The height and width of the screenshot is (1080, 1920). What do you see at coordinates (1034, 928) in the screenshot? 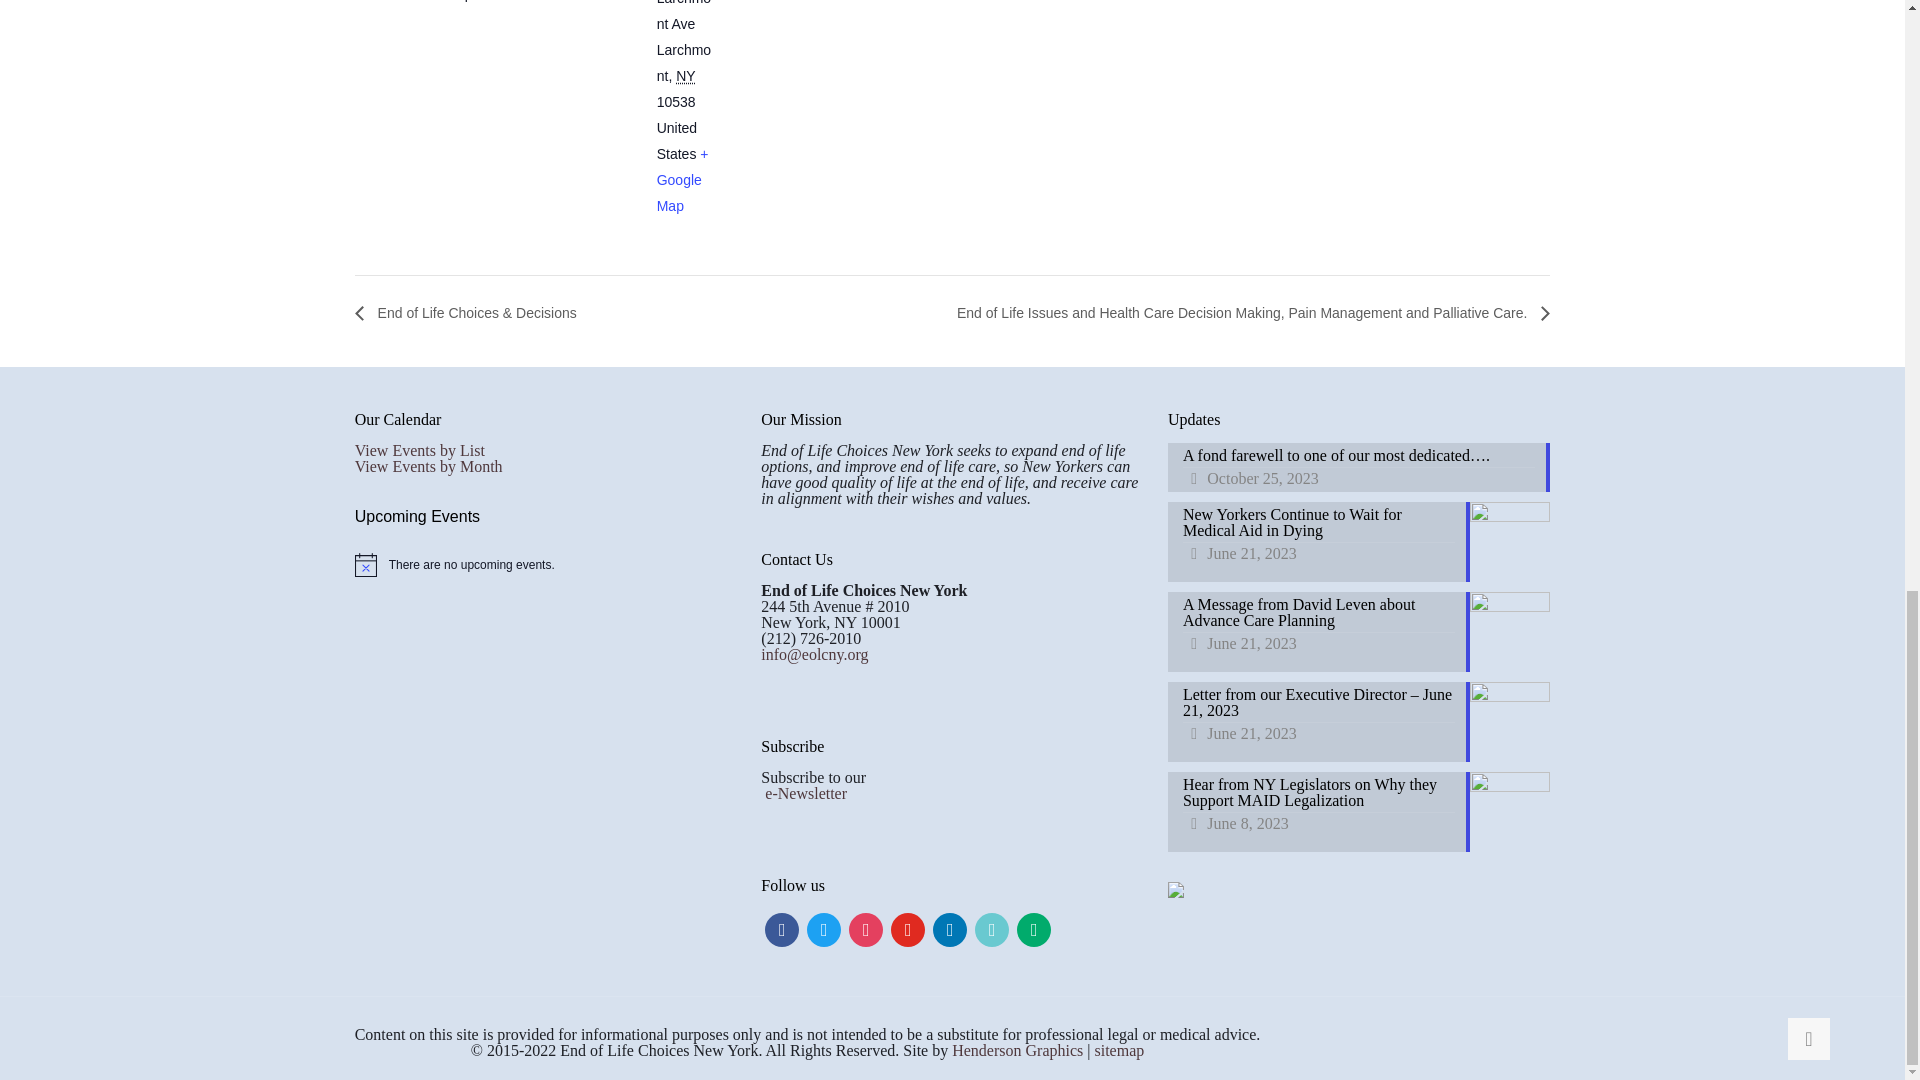
I see `Default Label` at bounding box center [1034, 928].